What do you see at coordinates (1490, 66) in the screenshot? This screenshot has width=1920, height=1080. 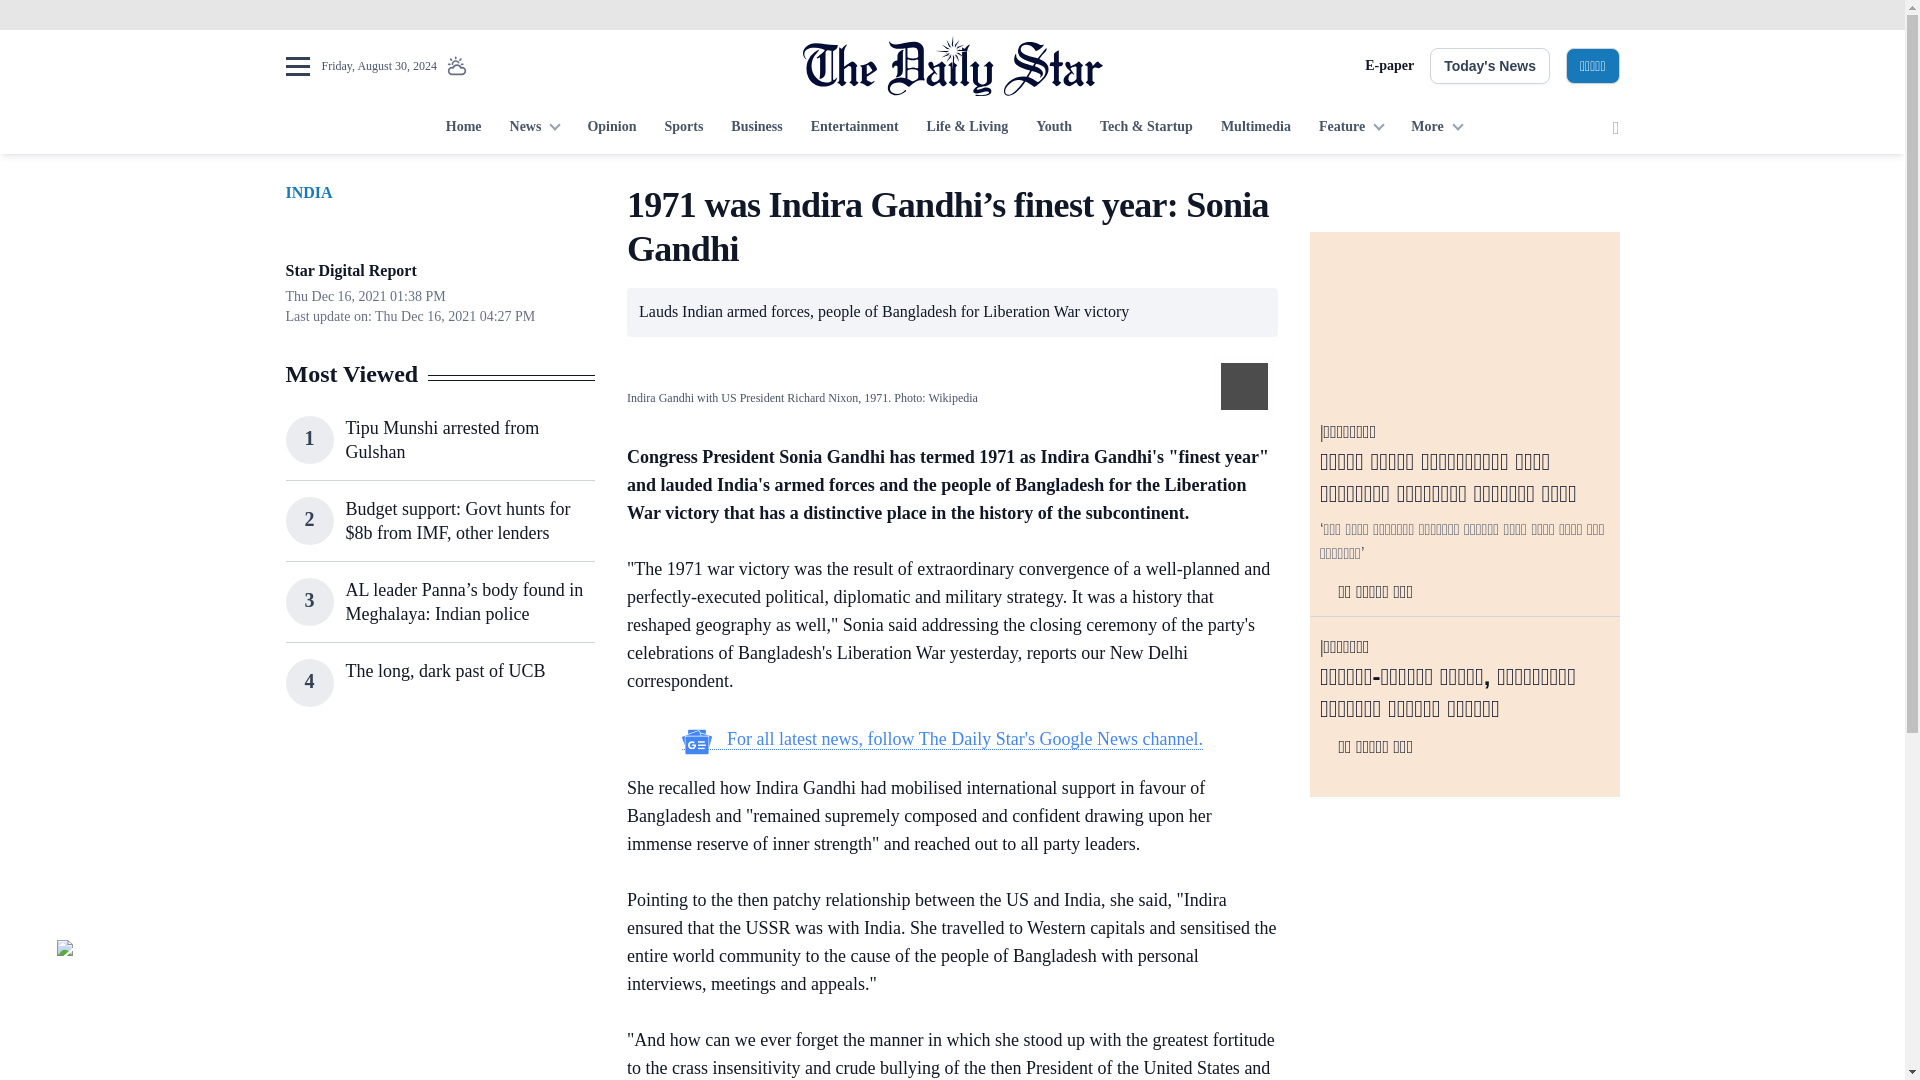 I see `Today's News` at bounding box center [1490, 66].